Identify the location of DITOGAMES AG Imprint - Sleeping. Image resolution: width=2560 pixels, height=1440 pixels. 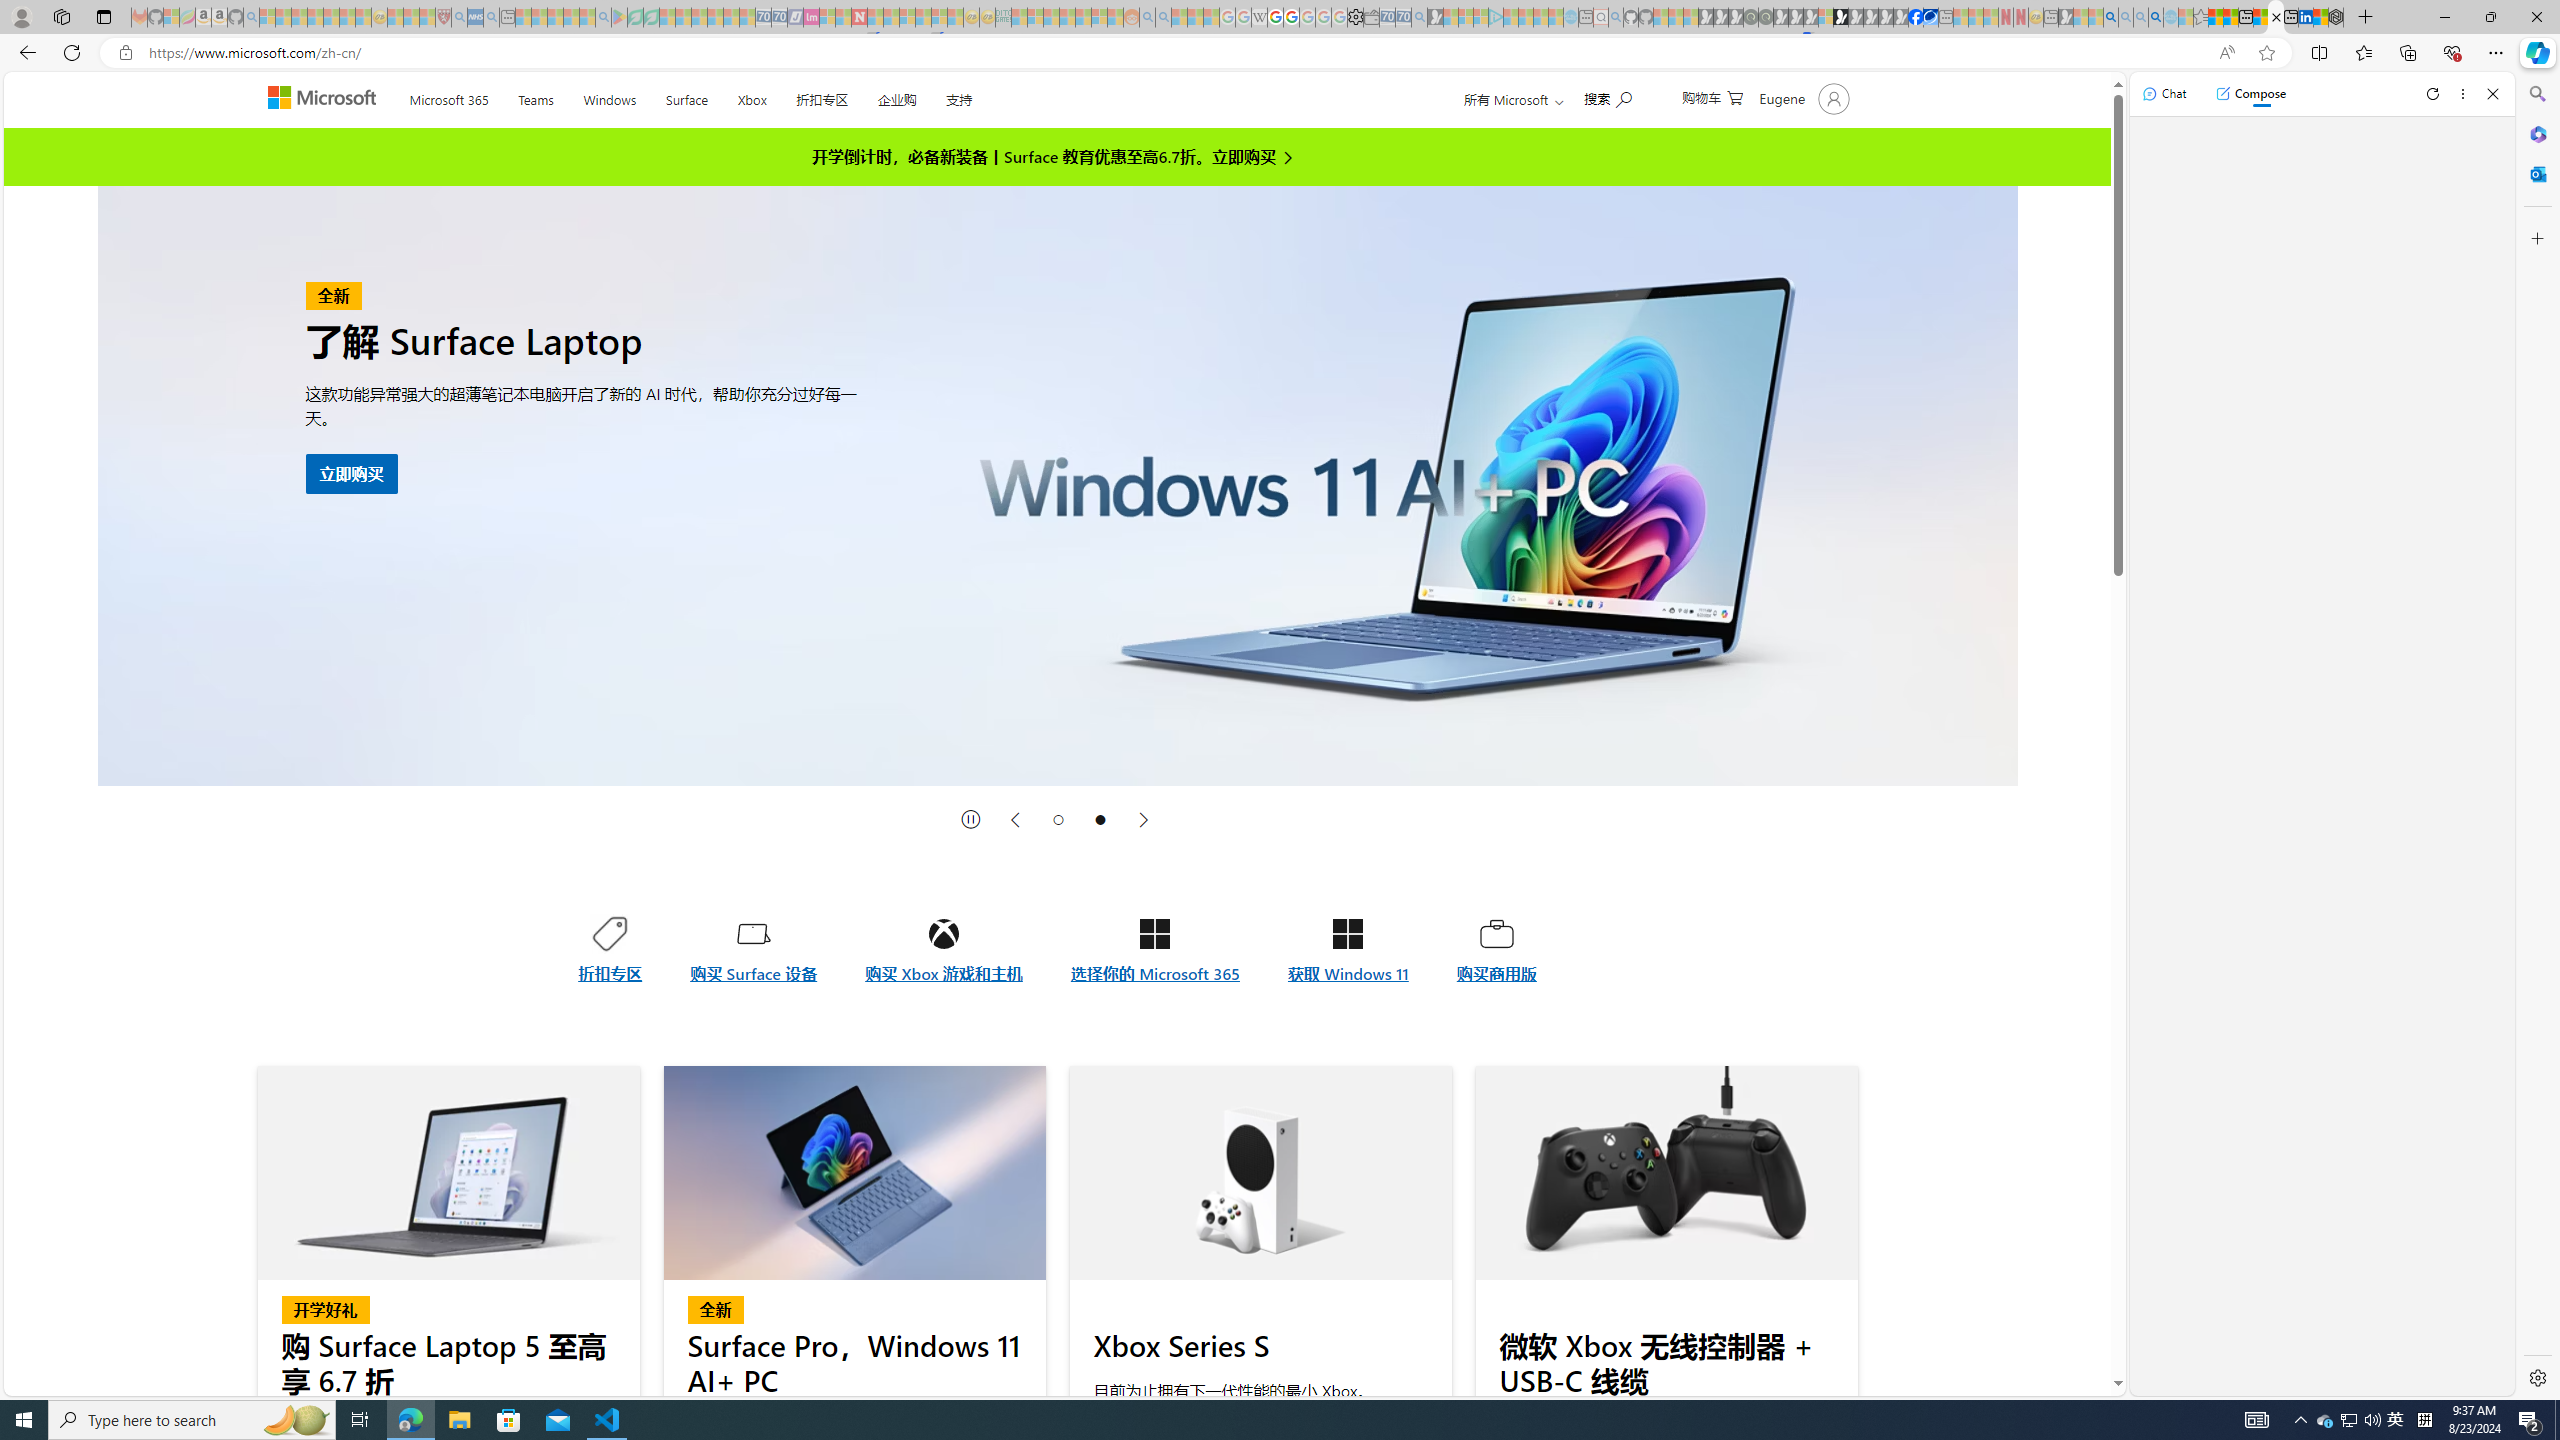
(1003, 17).